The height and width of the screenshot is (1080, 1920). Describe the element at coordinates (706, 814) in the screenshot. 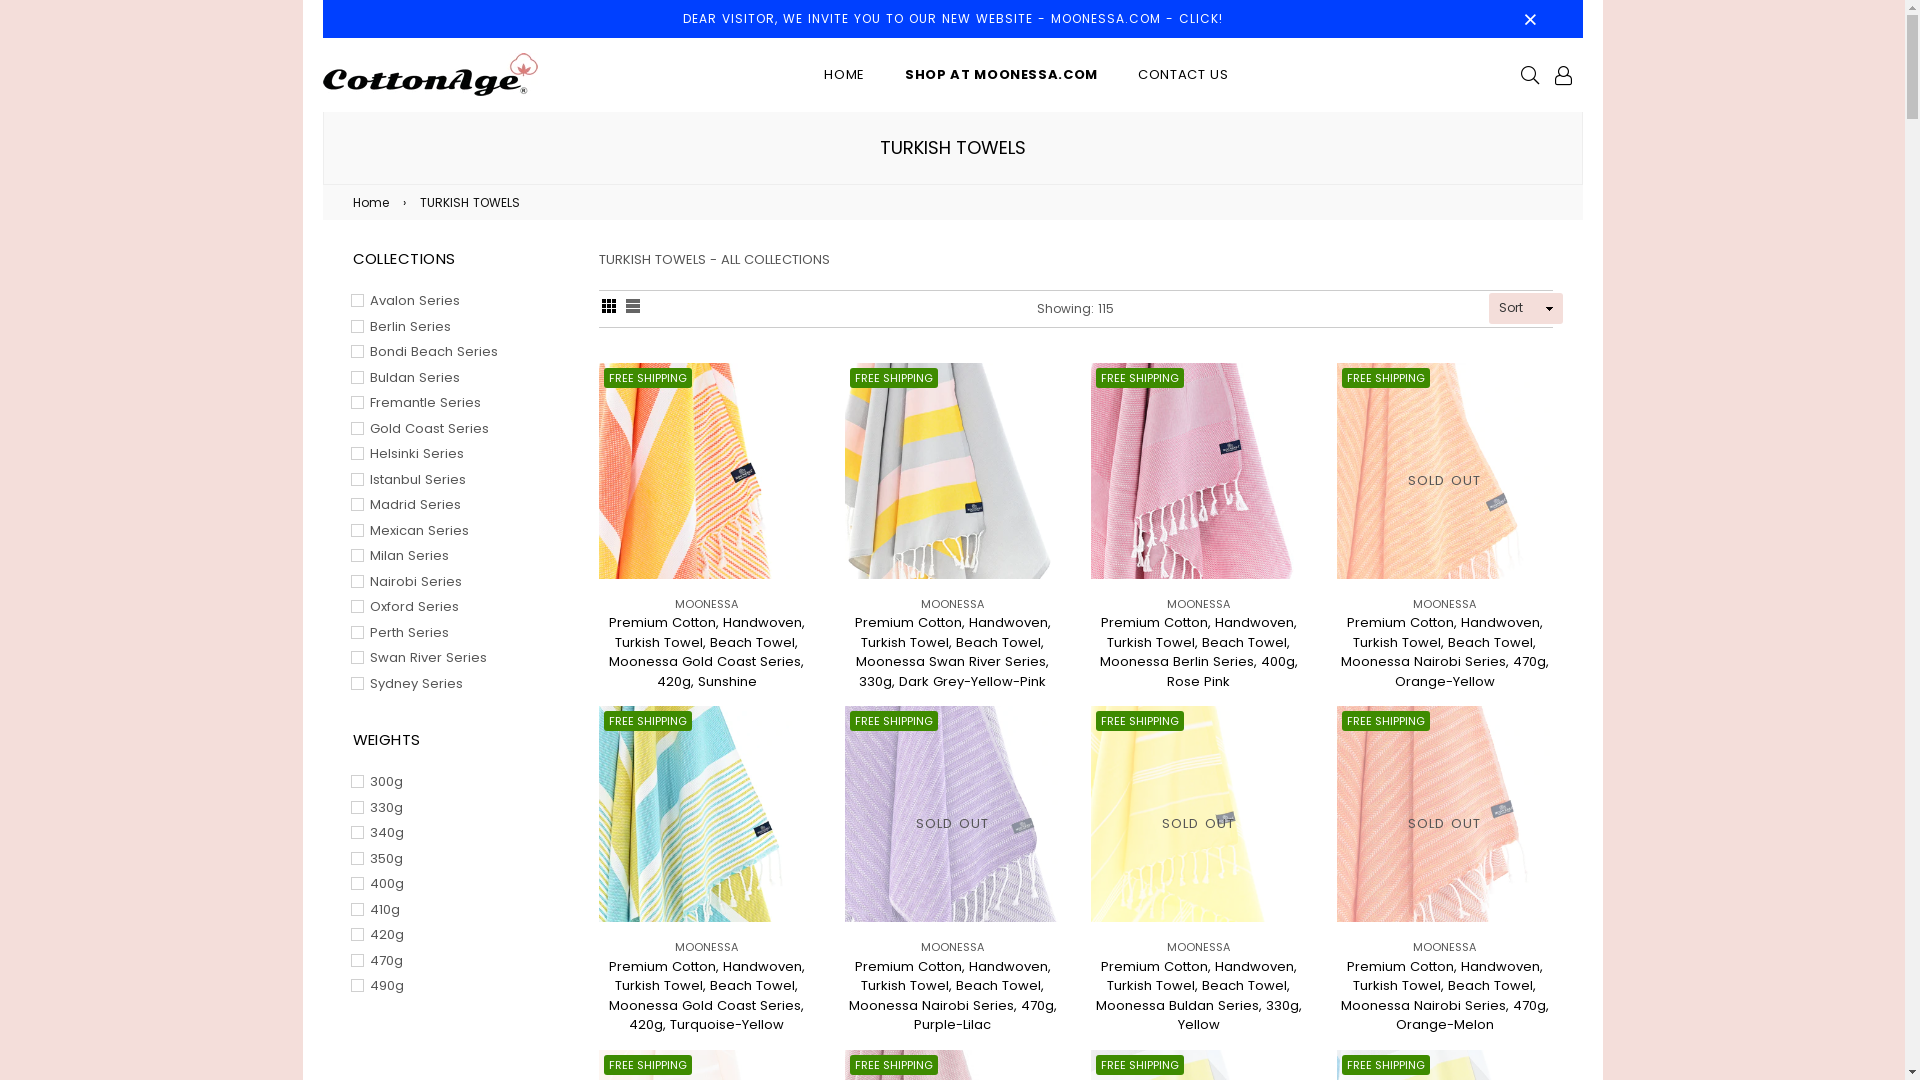

I see `FREE SHIPPING` at that location.